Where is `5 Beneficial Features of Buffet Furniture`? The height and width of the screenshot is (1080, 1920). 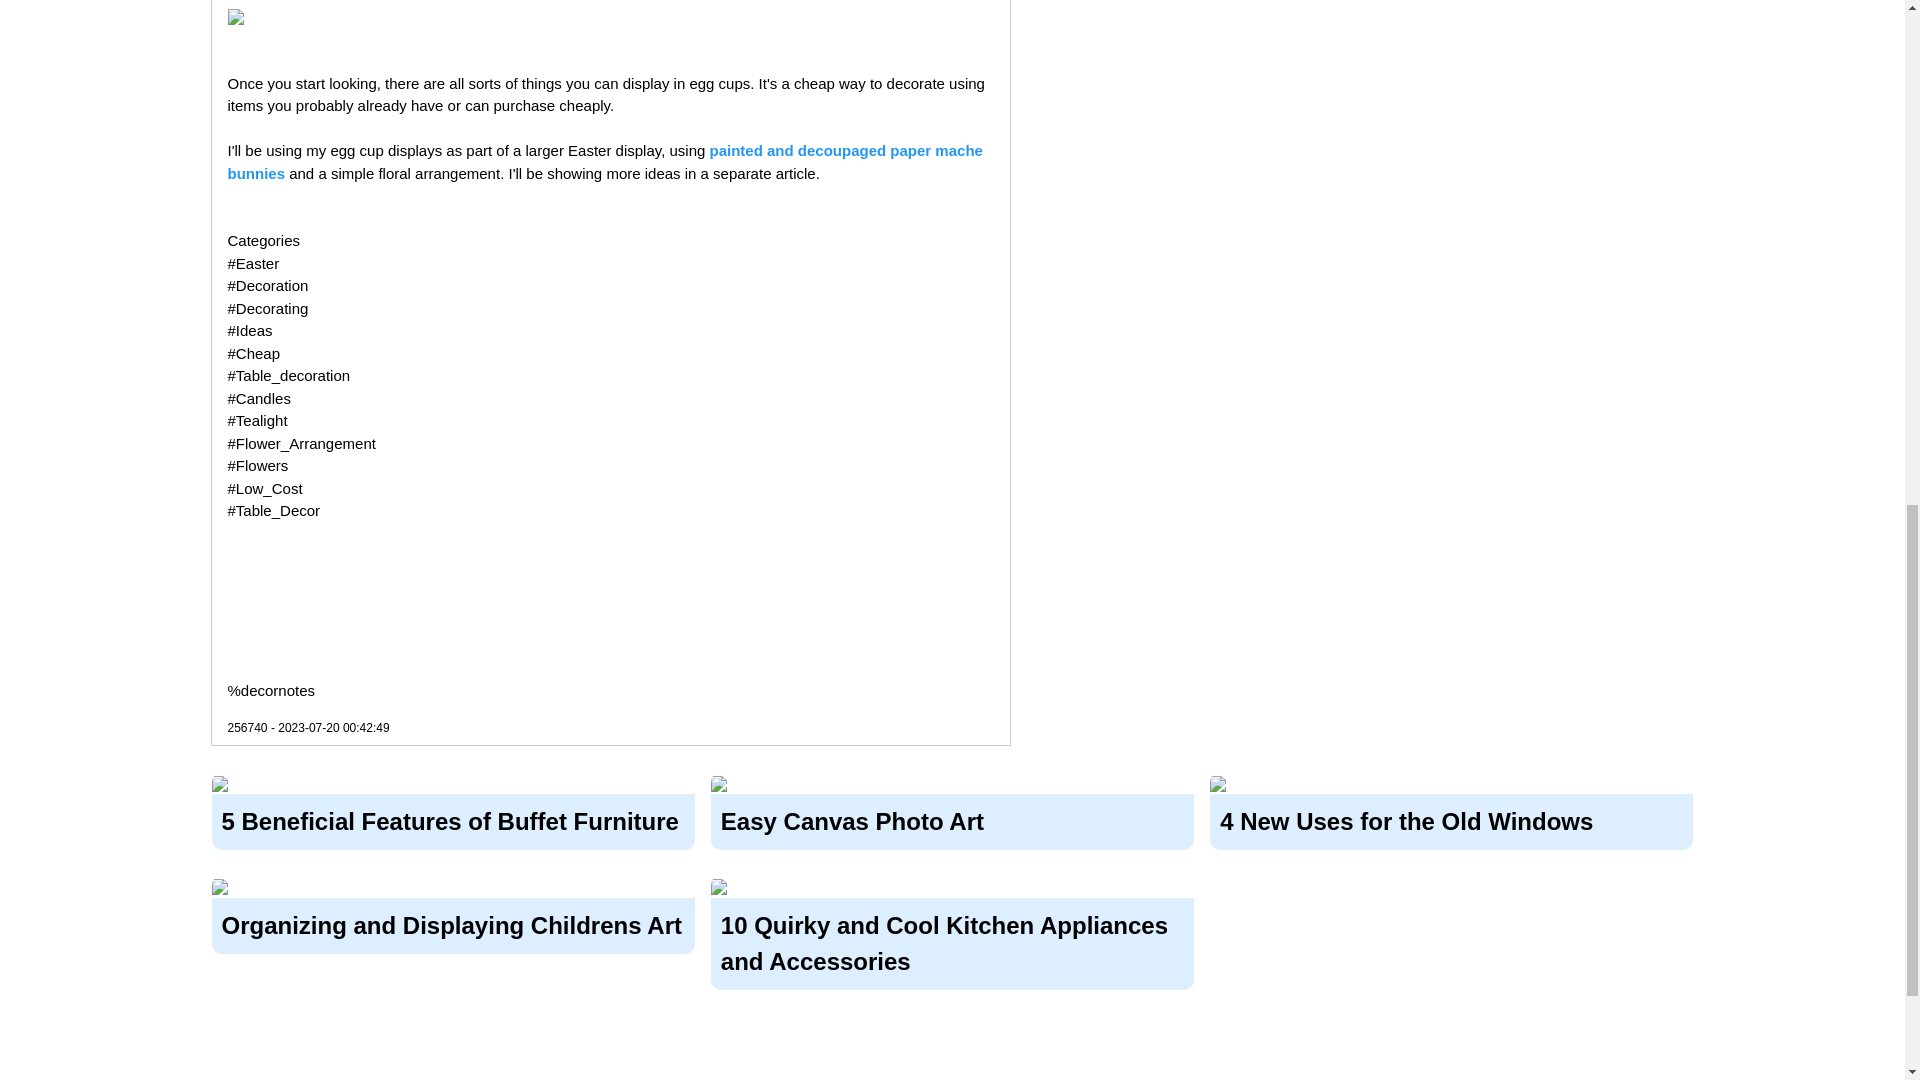 5 Beneficial Features of Buffet Furniture is located at coordinates (453, 819).